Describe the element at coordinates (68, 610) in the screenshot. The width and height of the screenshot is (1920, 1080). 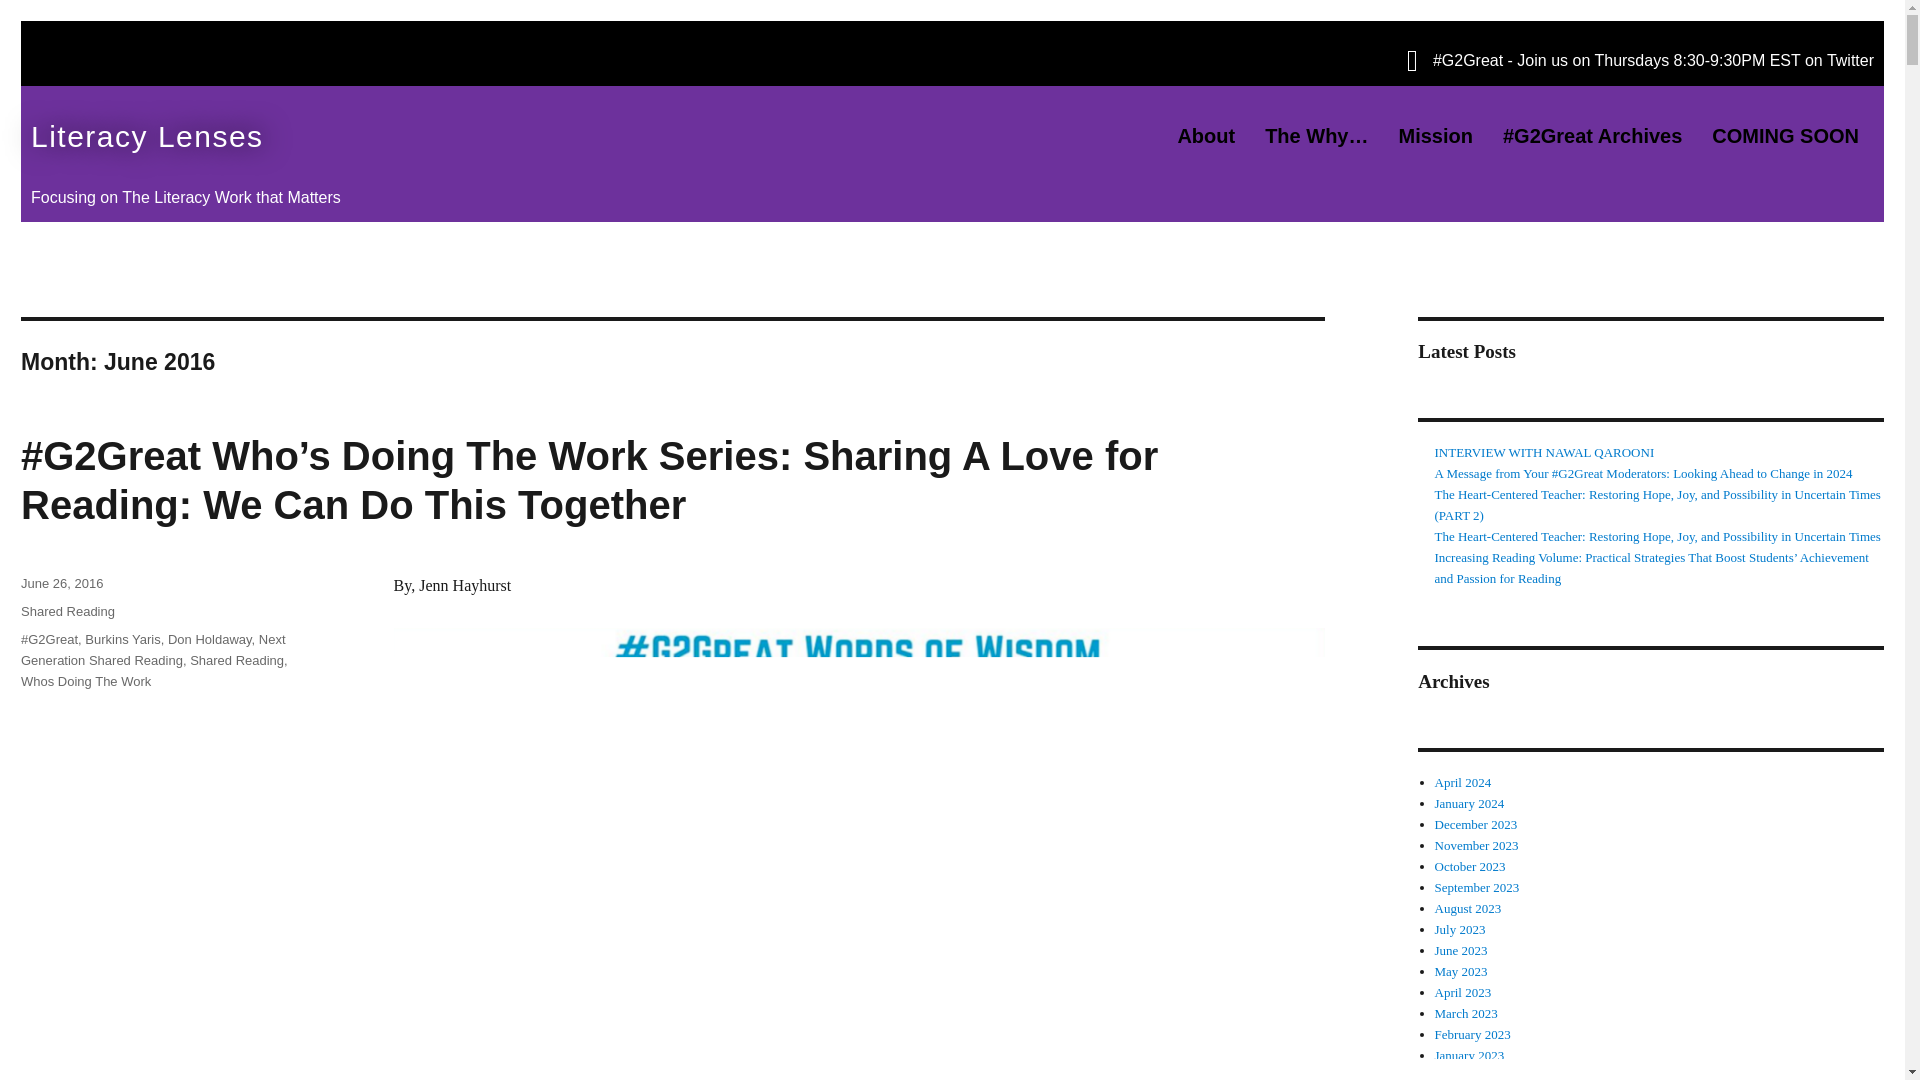
I see `Shared Reading` at that location.